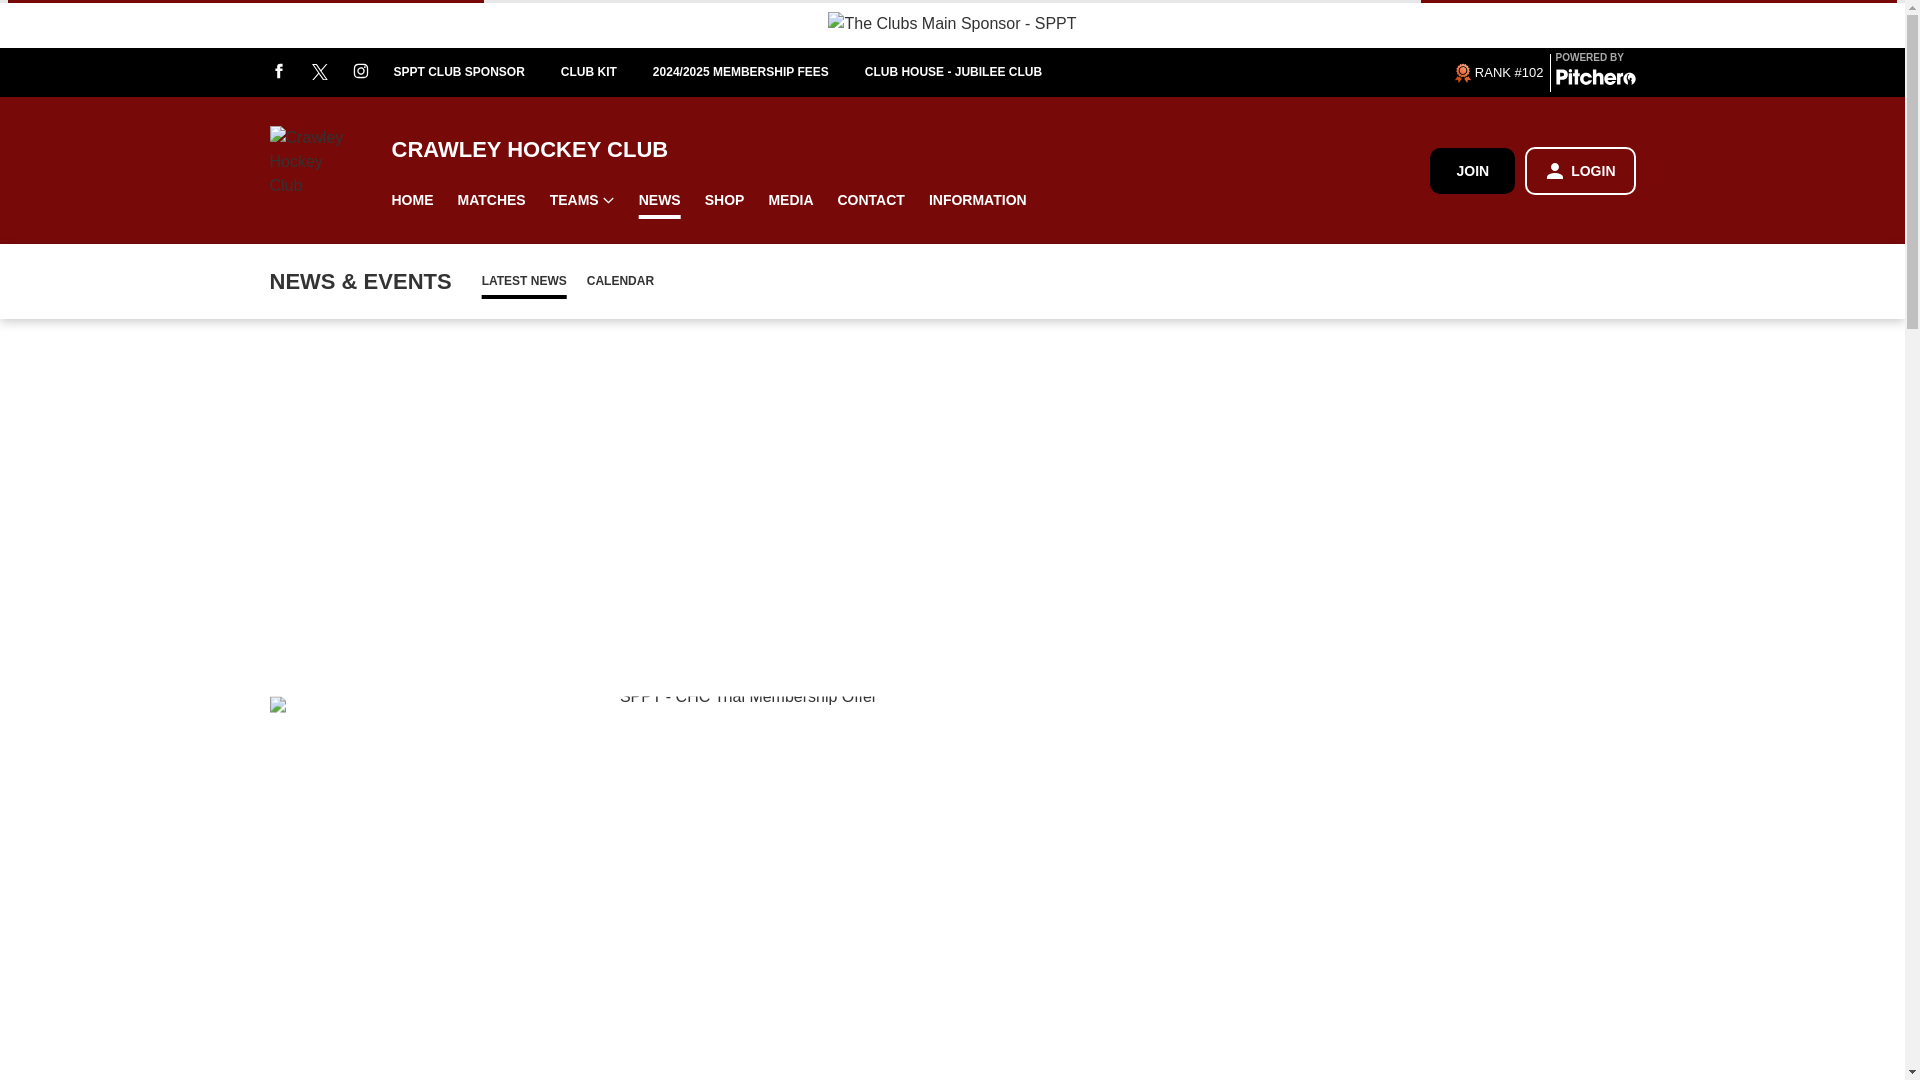  I want to click on LOGIN, so click(1580, 170).